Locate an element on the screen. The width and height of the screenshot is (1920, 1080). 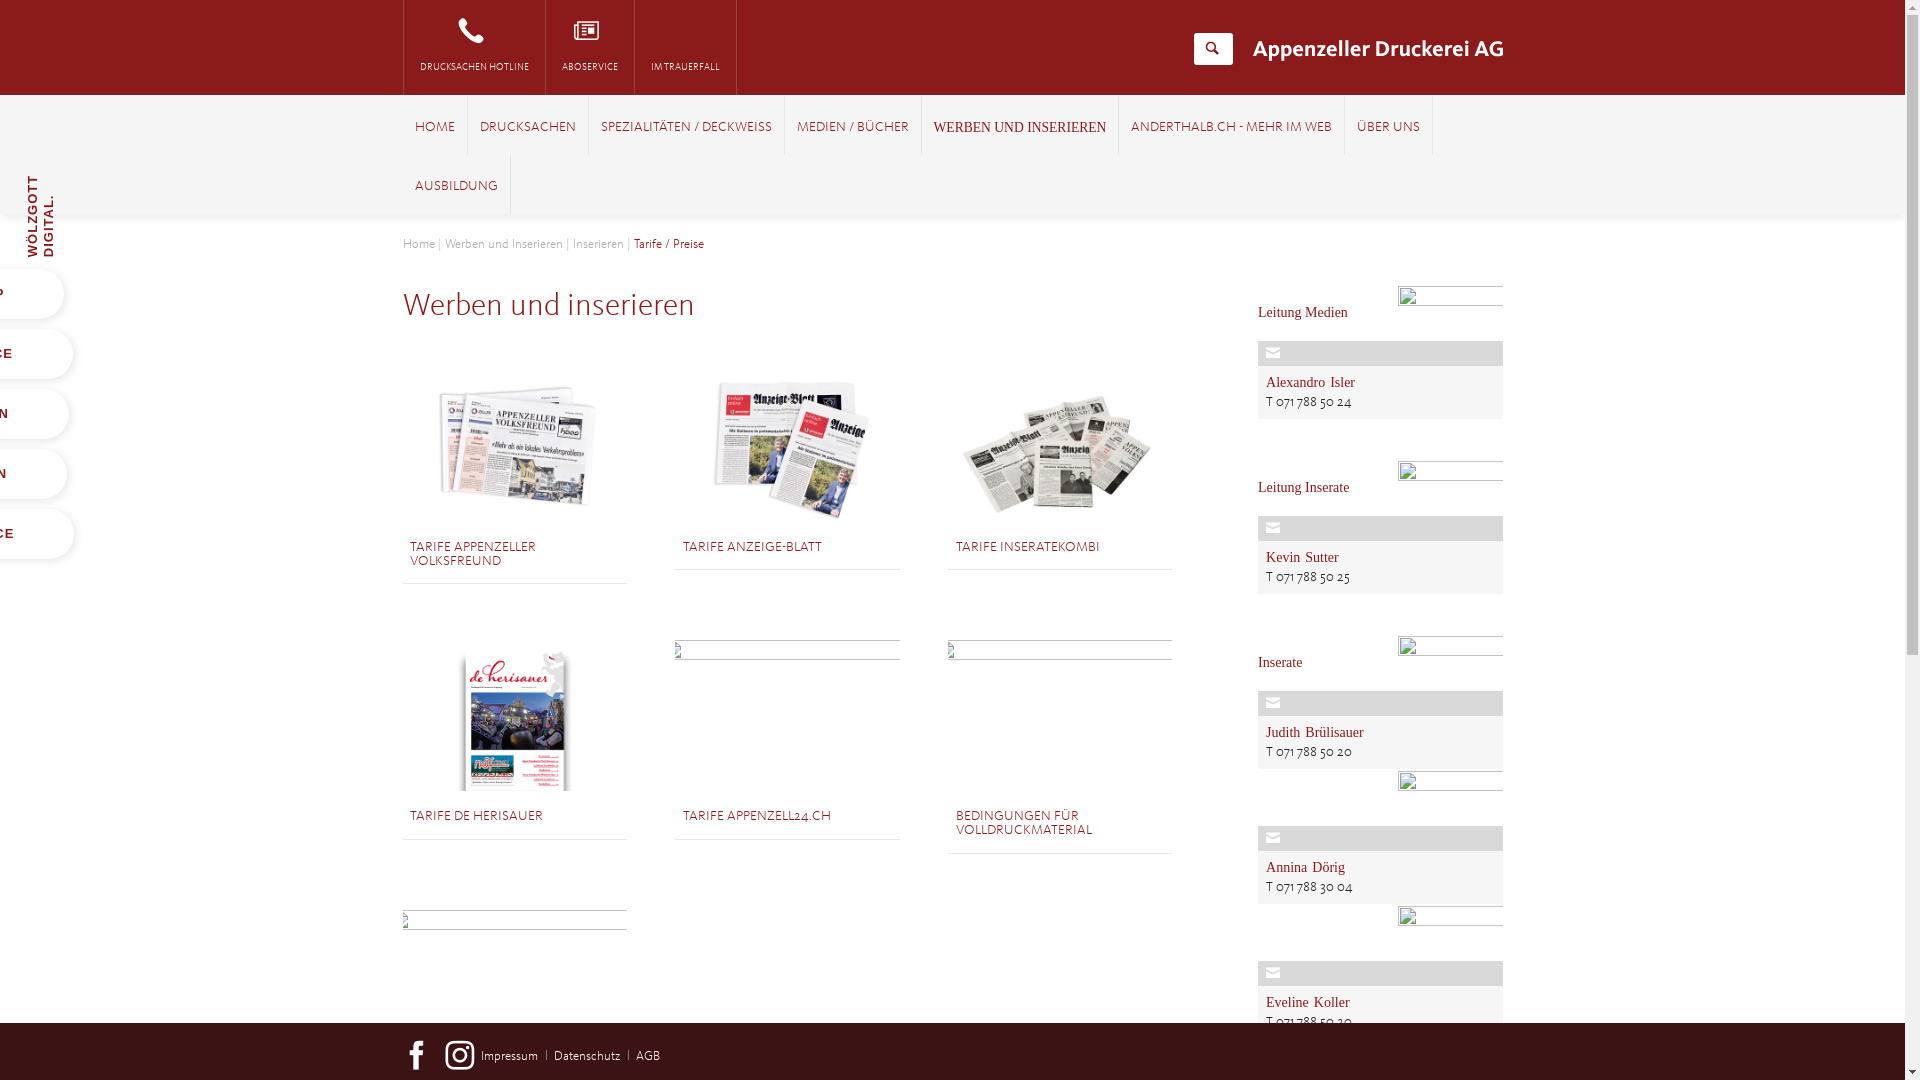
Suchen is located at coordinates (1212, 49).